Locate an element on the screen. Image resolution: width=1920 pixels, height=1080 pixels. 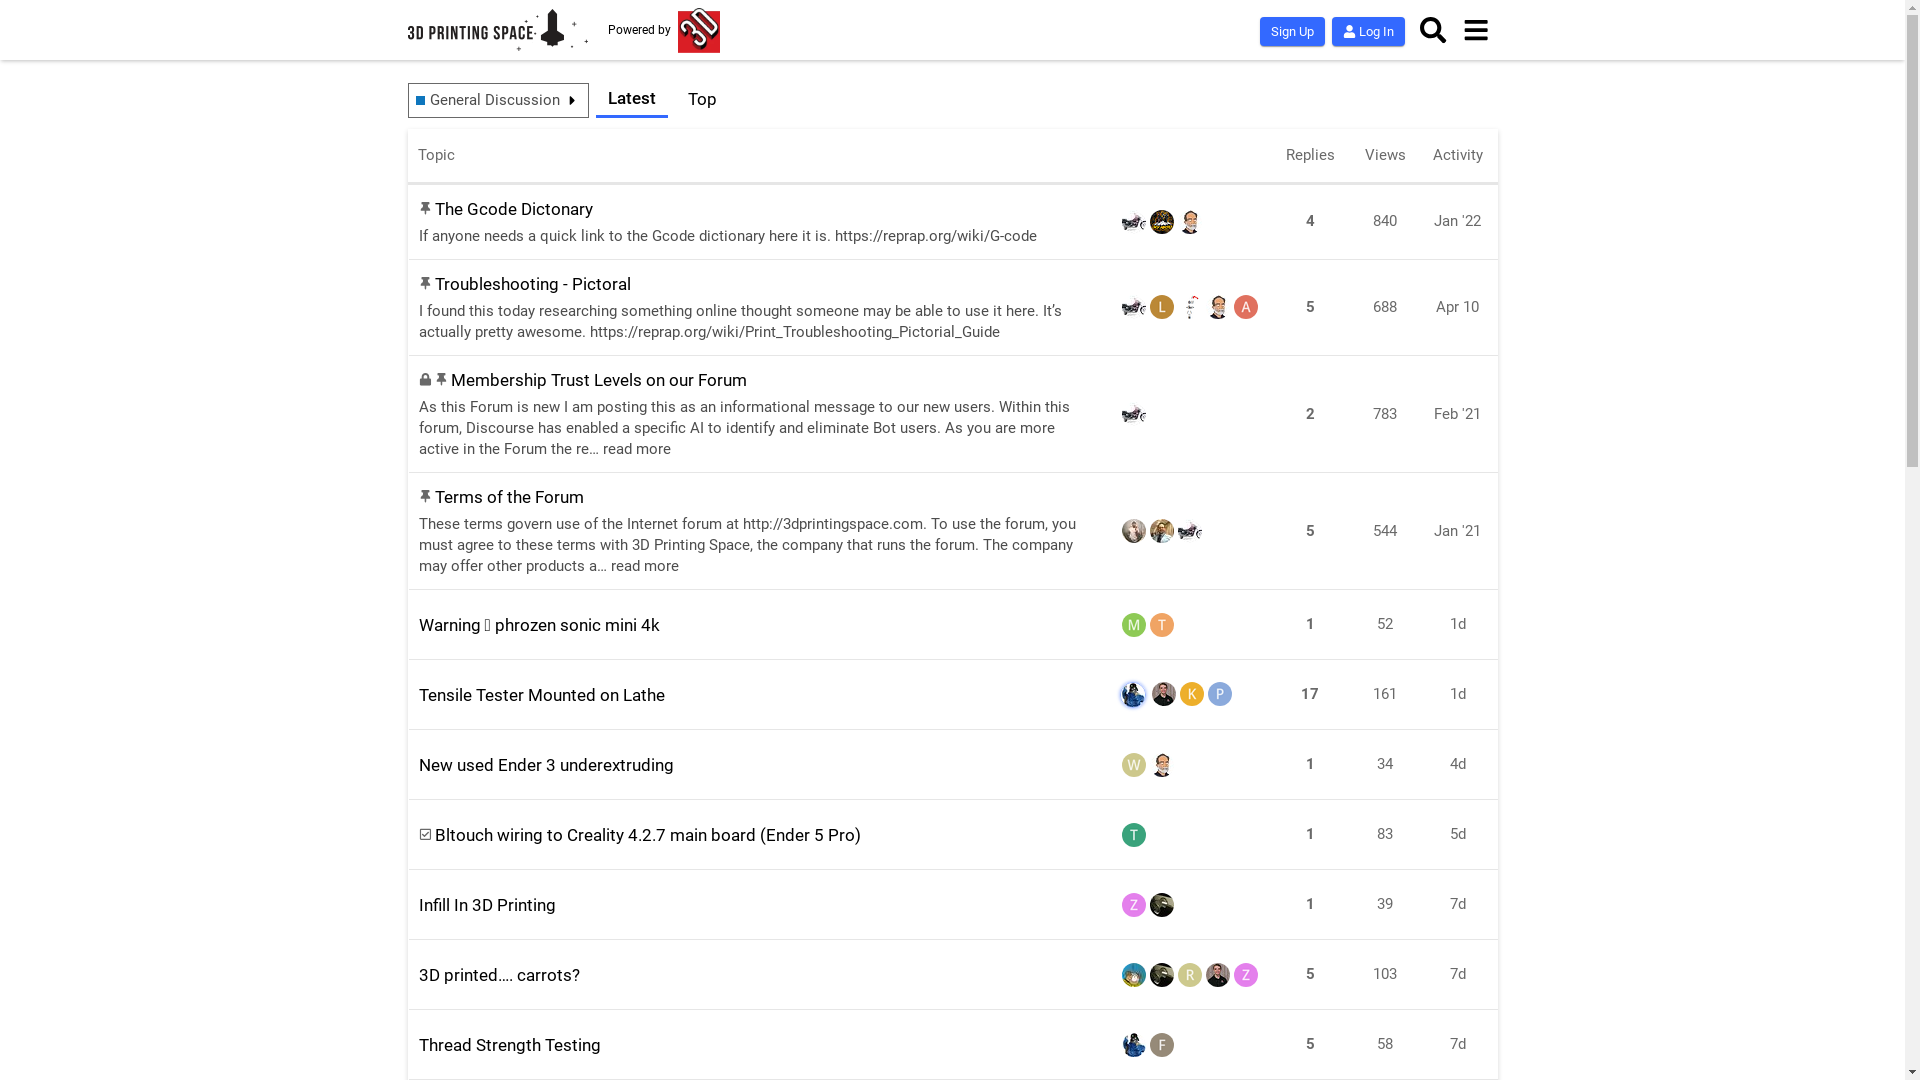
Feb '21 is located at coordinates (1458, 414).